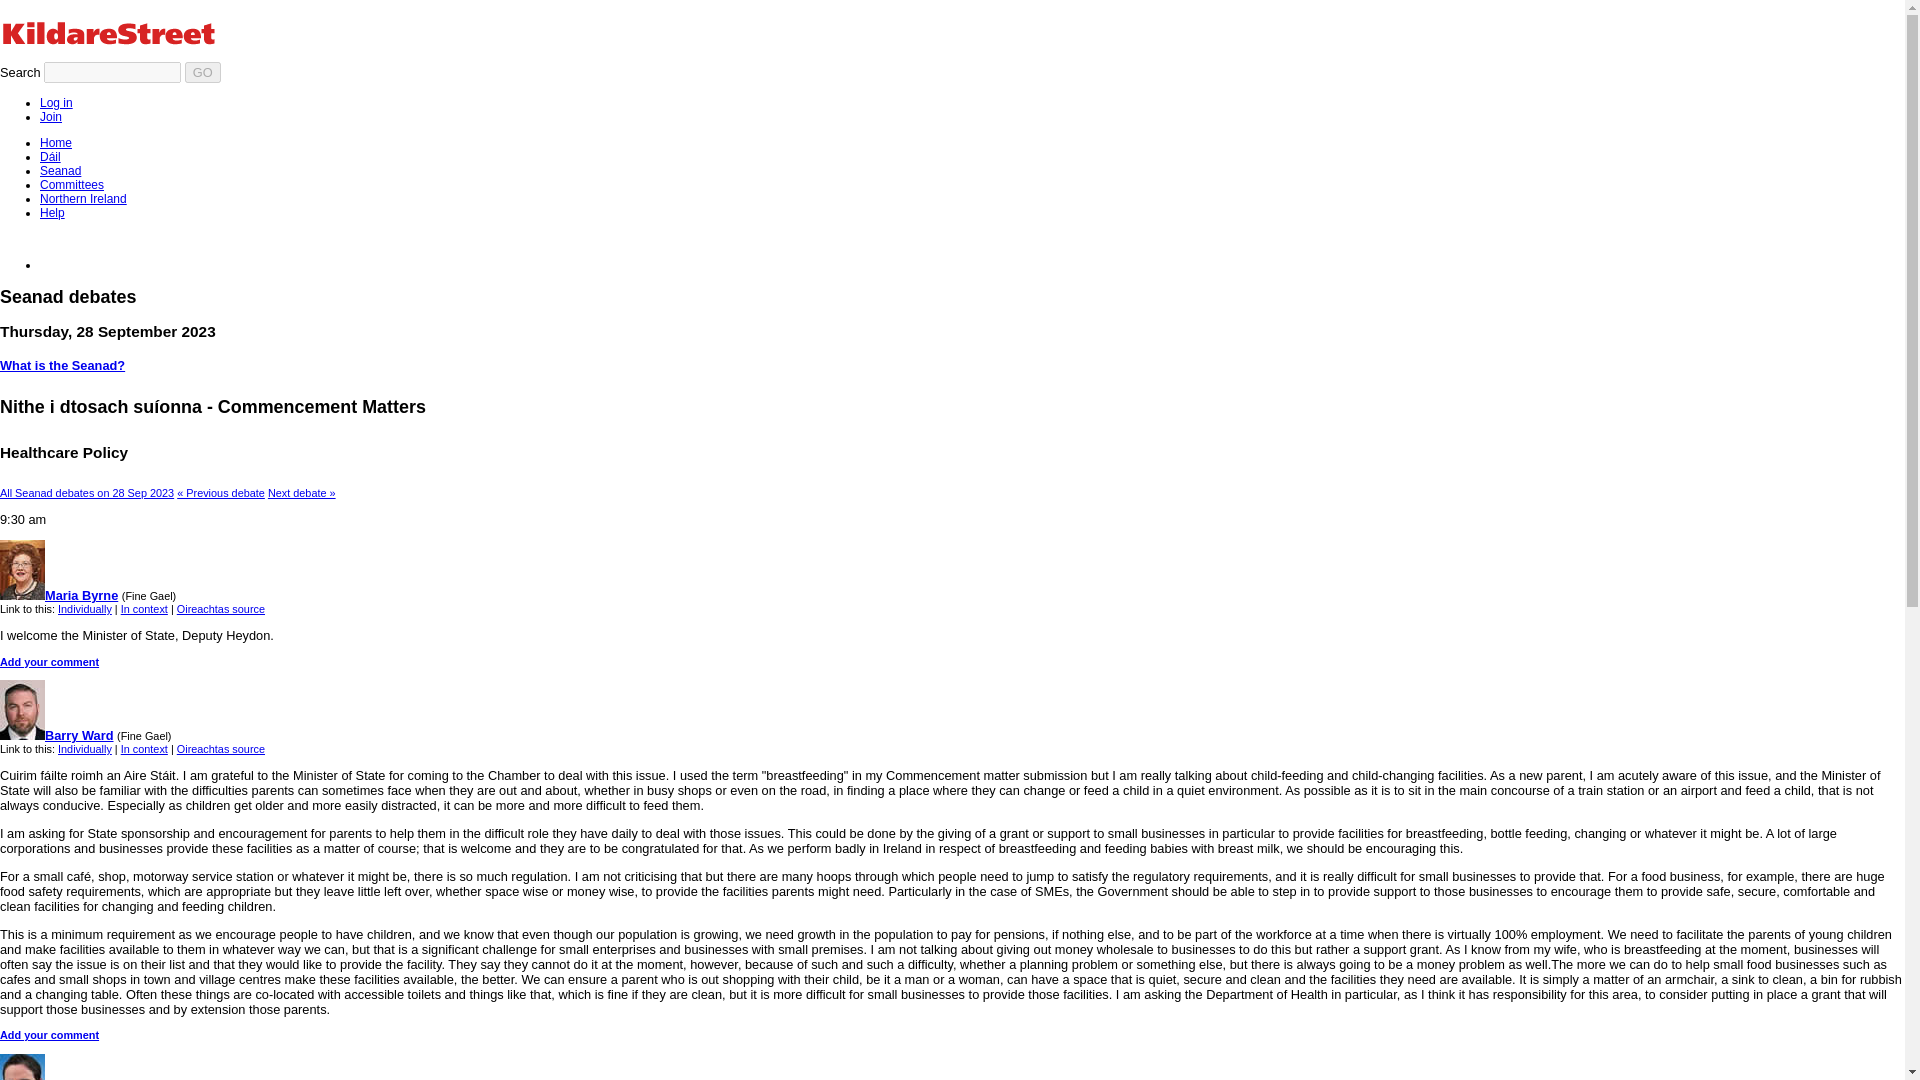 The height and width of the screenshot is (1080, 1920). Describe the element at coordinates (84, 748) in the screenshot. I see `Individually` at that location.